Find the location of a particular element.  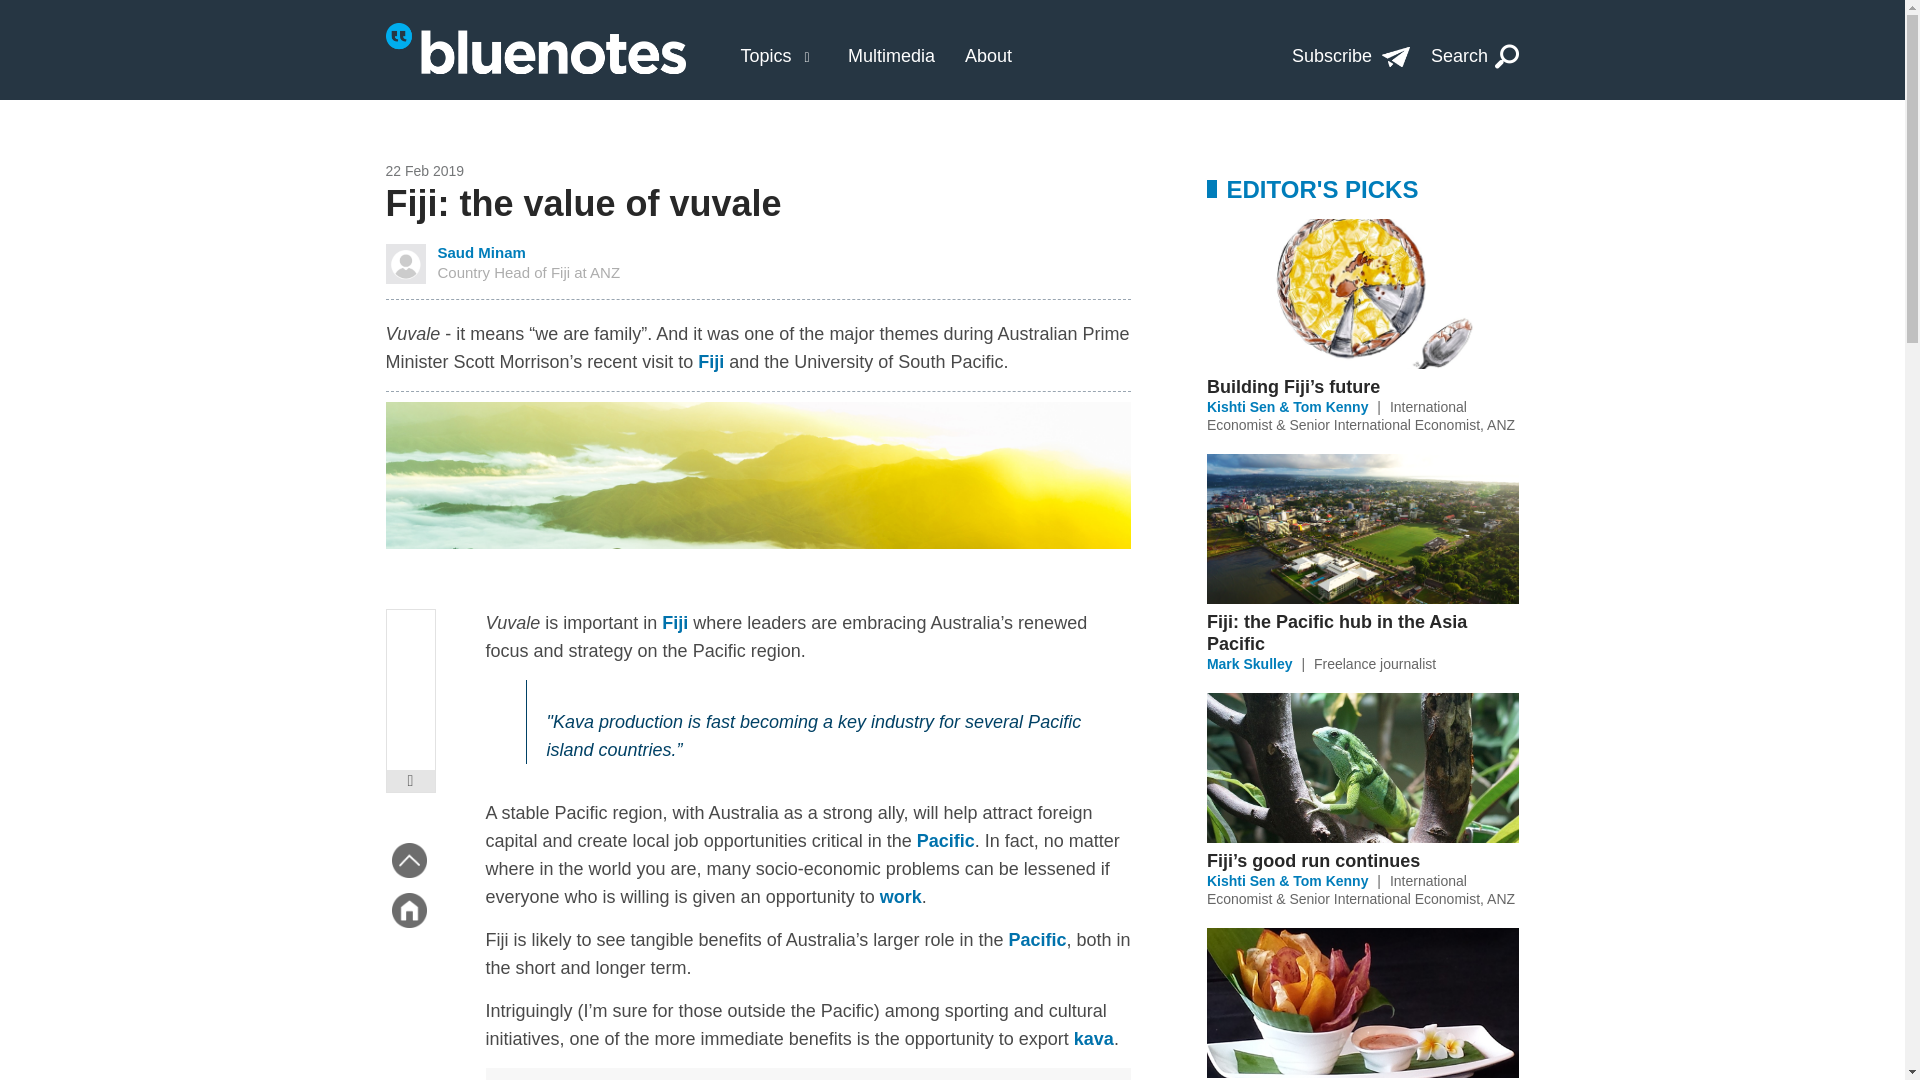

Fiji is located at coordinates (710, 362).